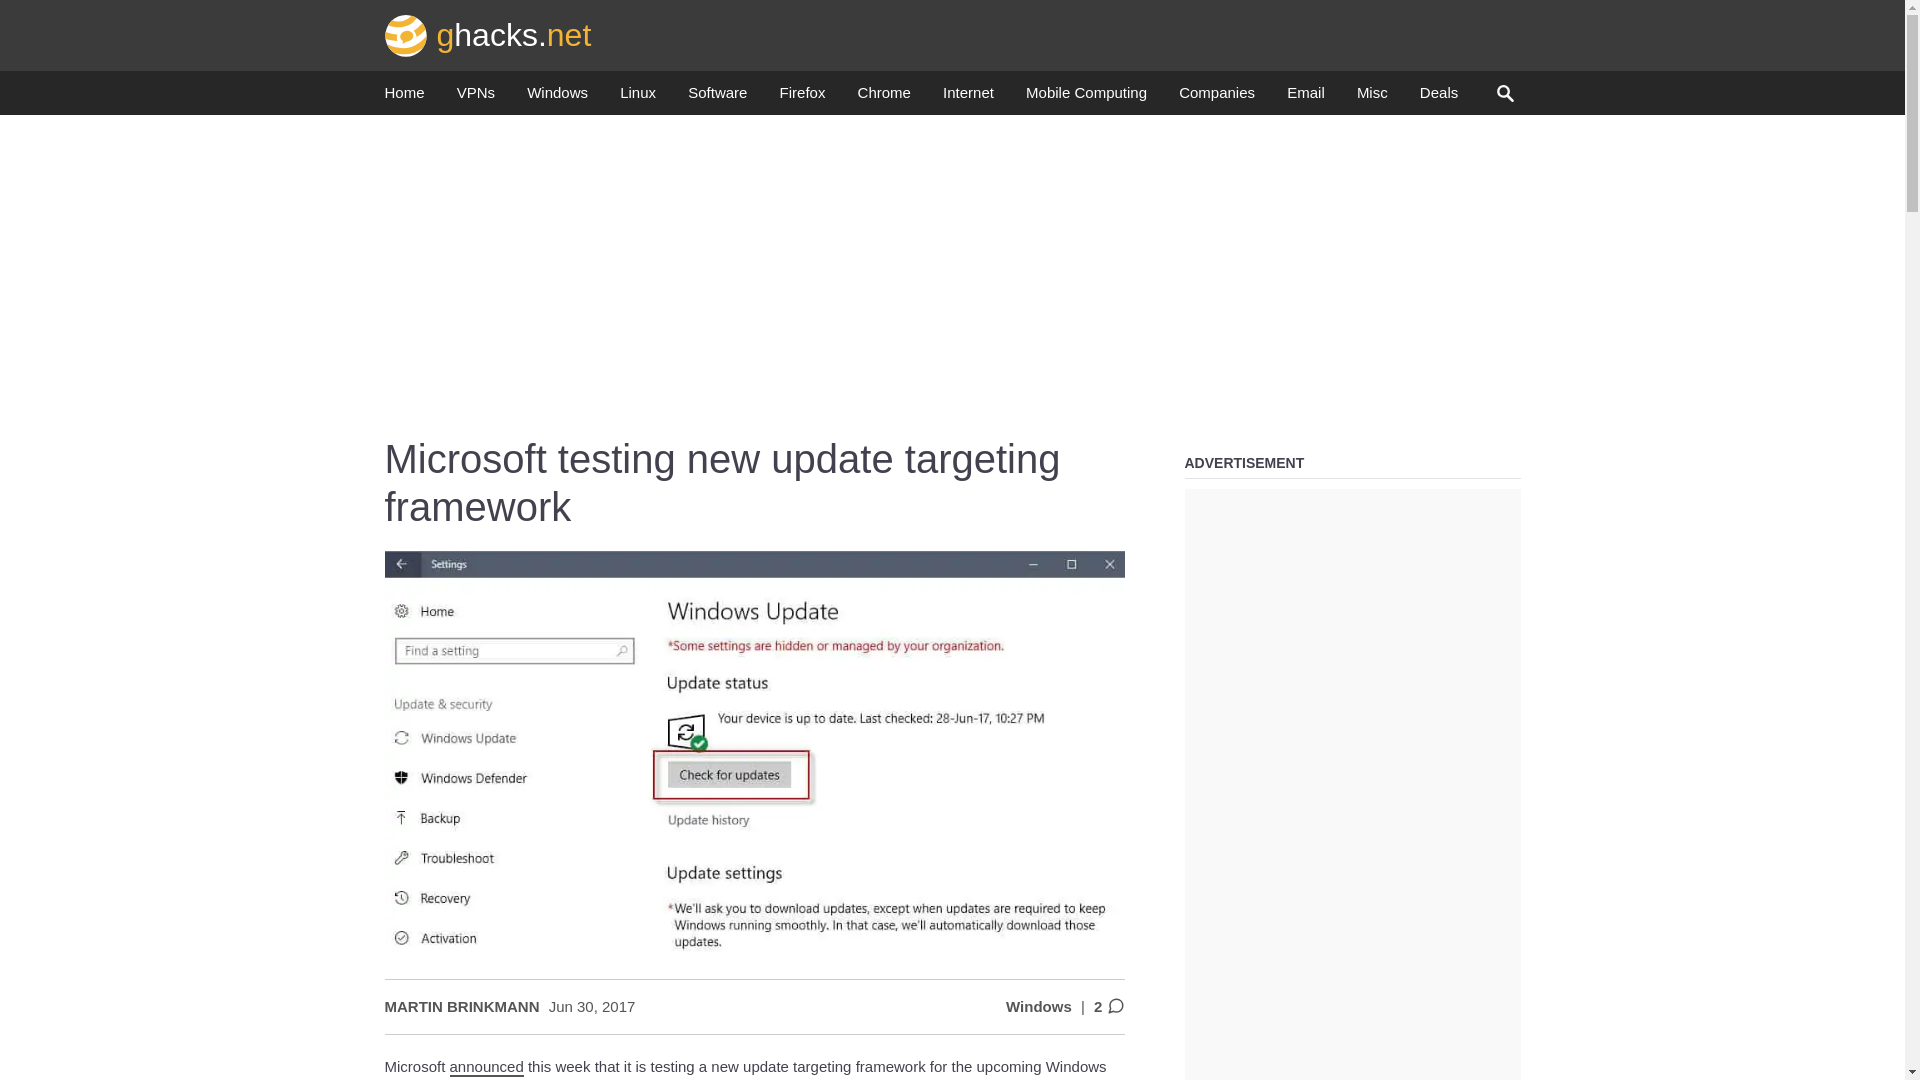 This screenshot has width=1920, height=1080. I want to click on Software, so click(716, 98).